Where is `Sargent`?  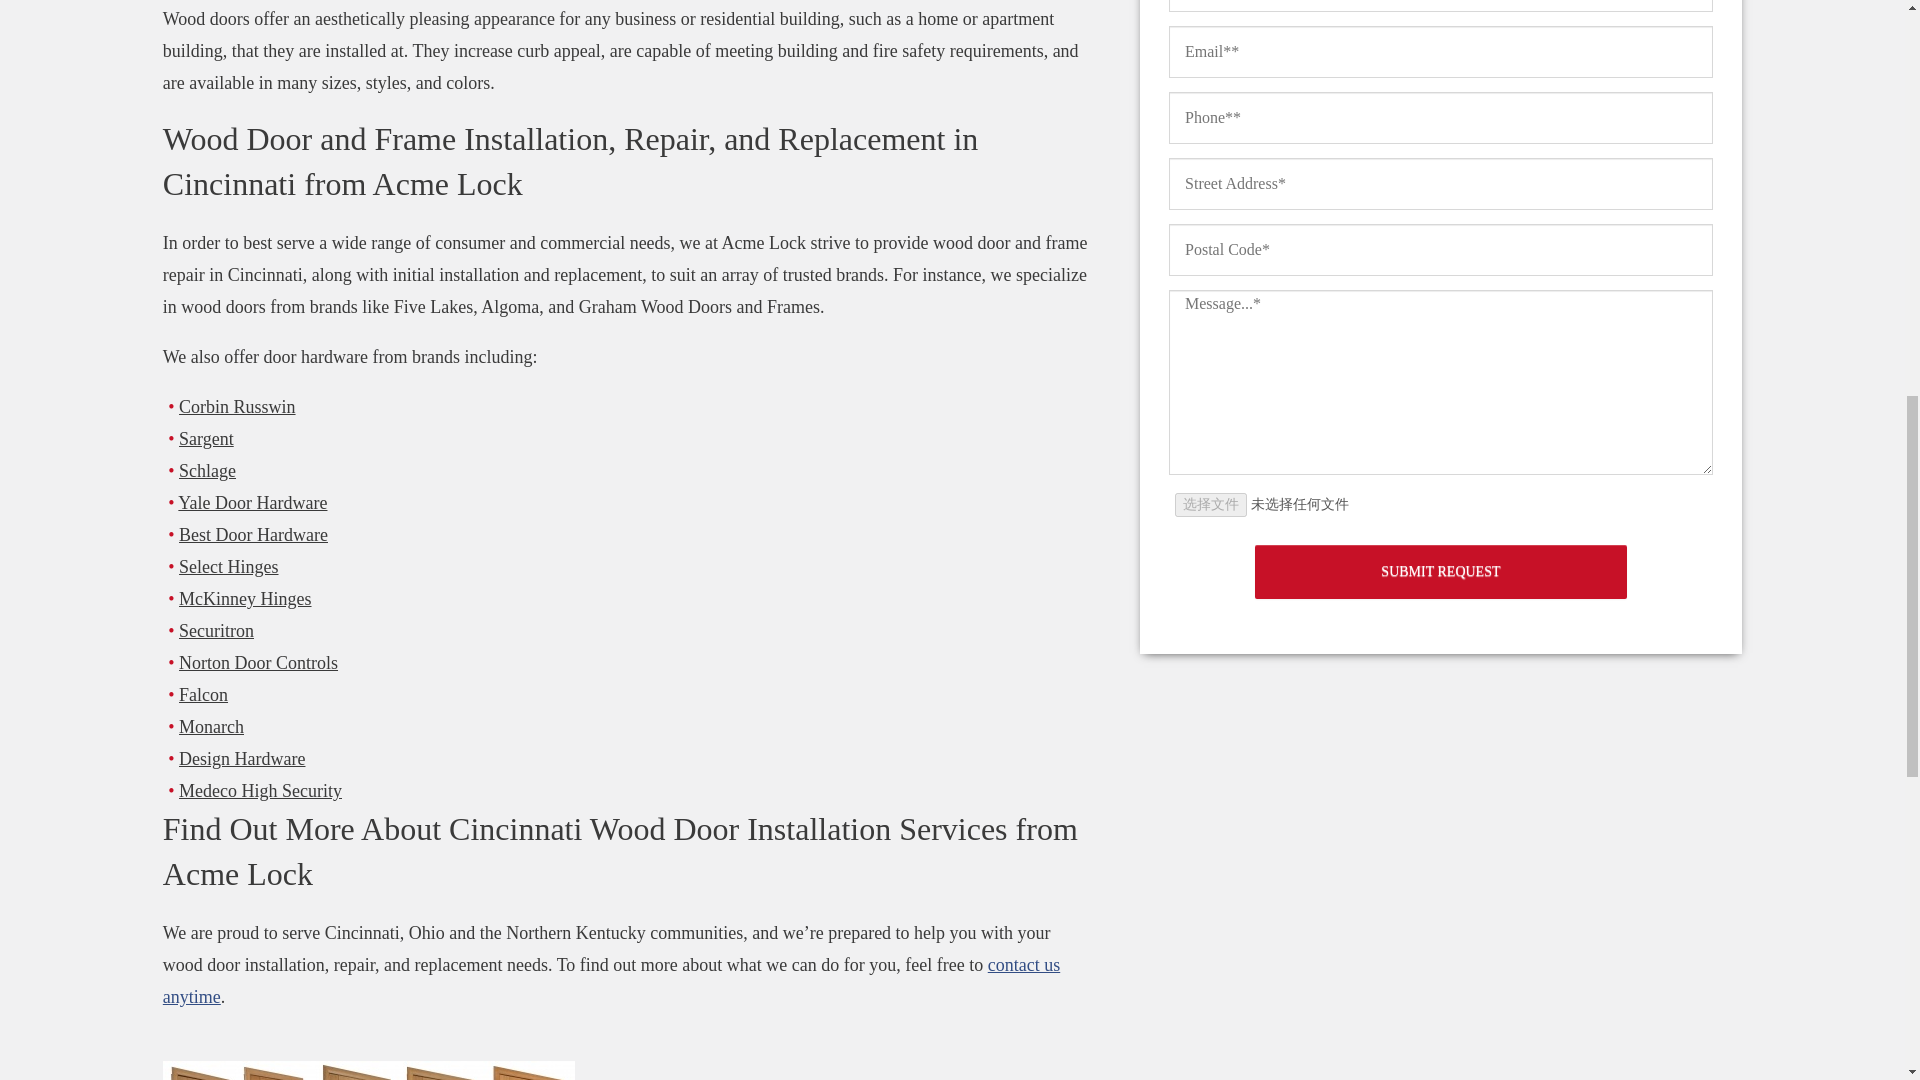 Sargent is located at coordinates (206, 438).